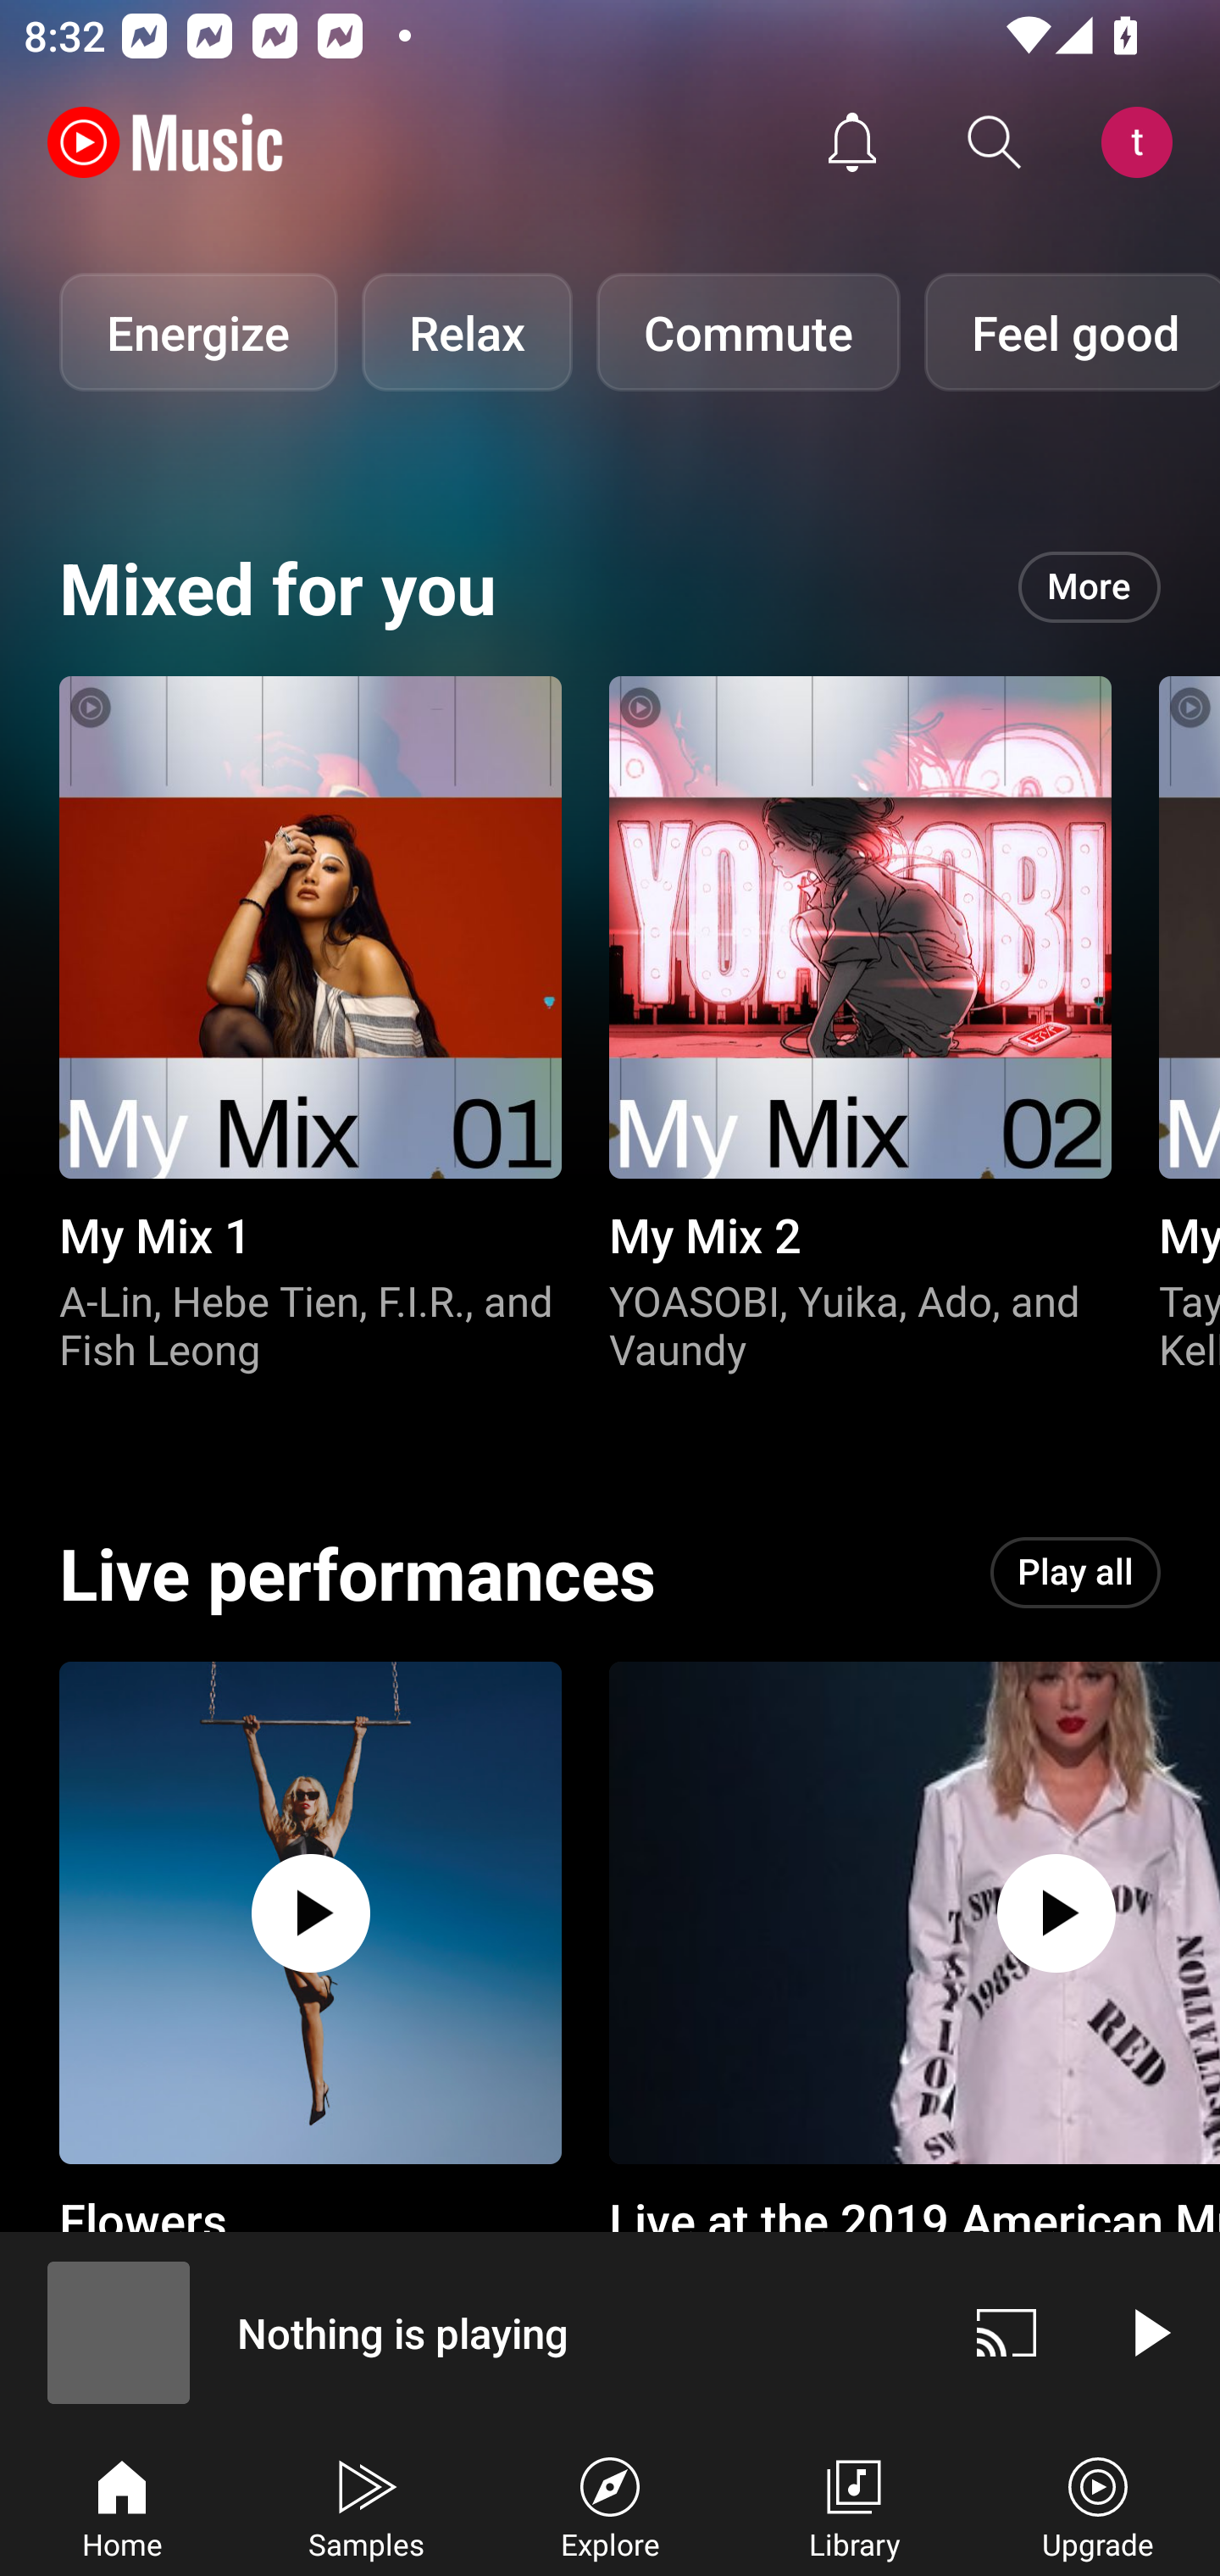 This screenshot has width=1220, height=2576. I want to click on Account, so click(1143, 142).